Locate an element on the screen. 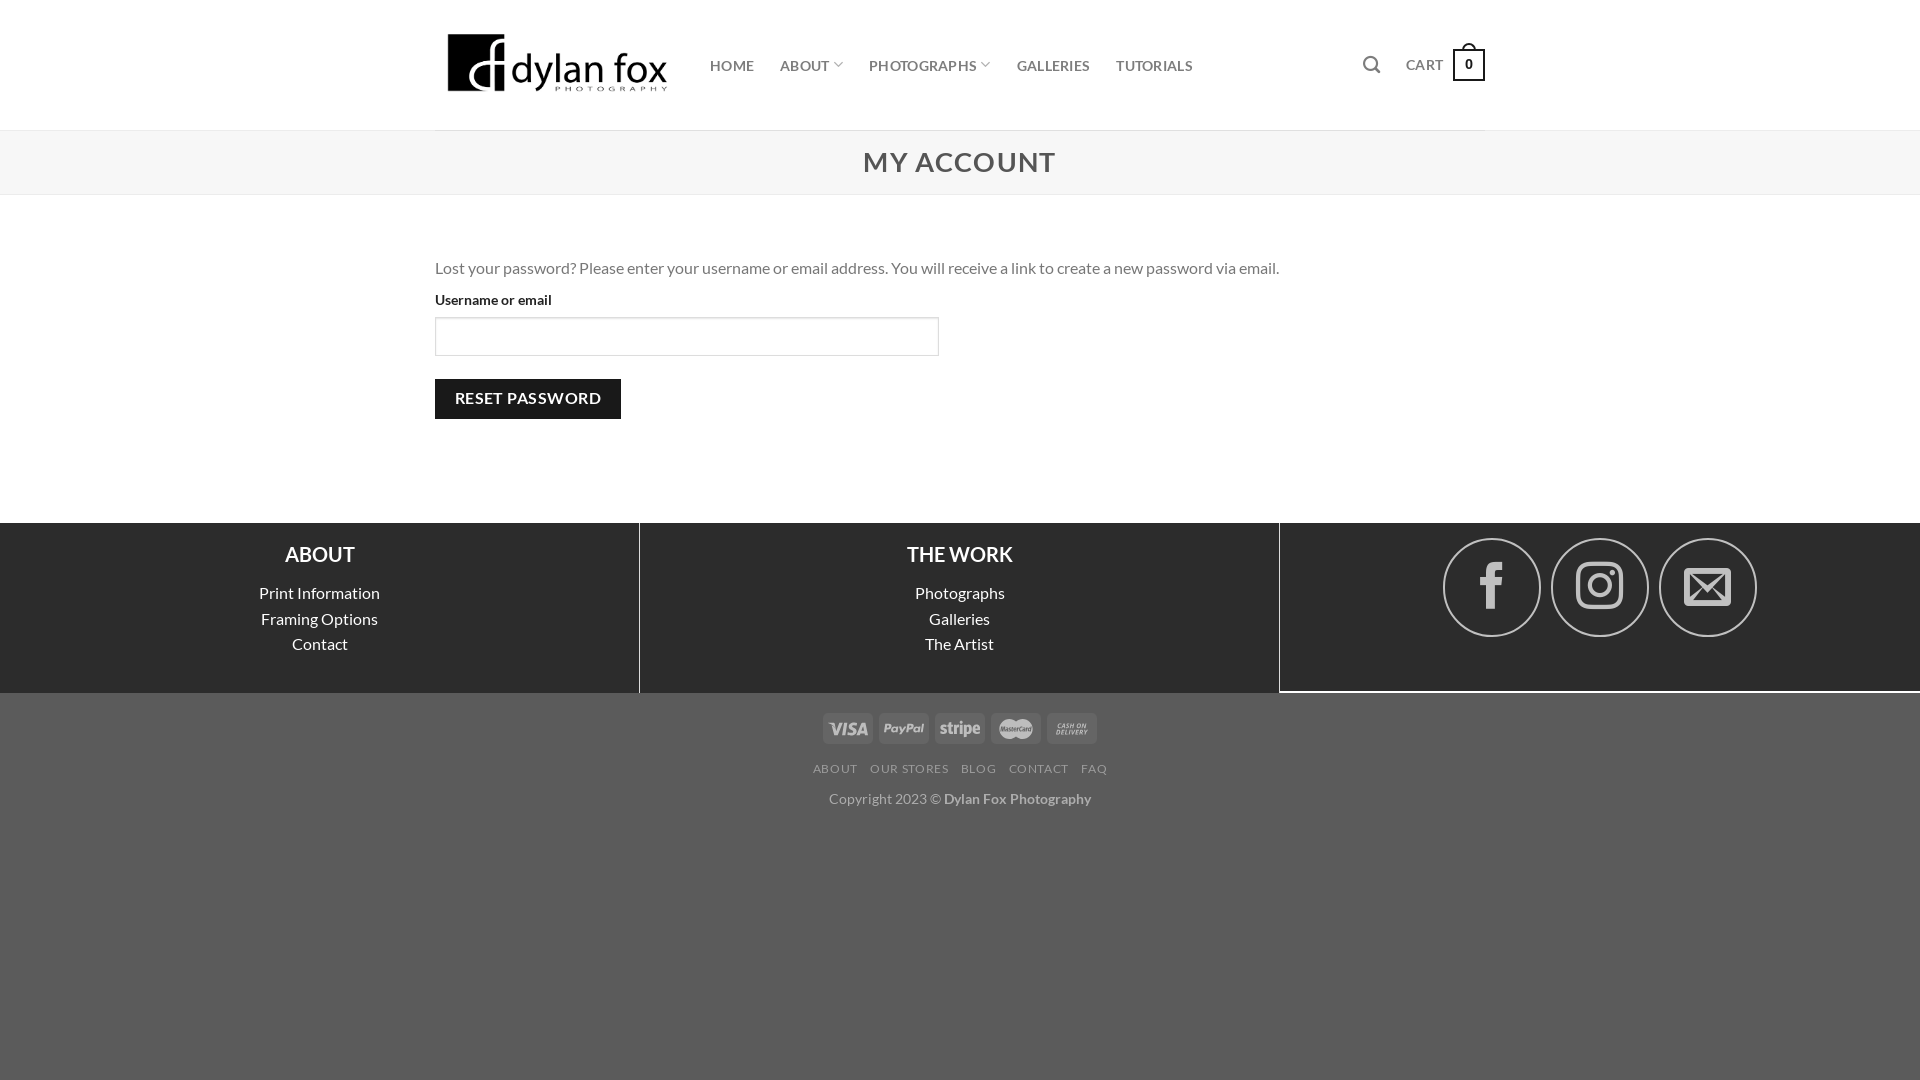  OUR STORES is located at coordinates (909, 768).